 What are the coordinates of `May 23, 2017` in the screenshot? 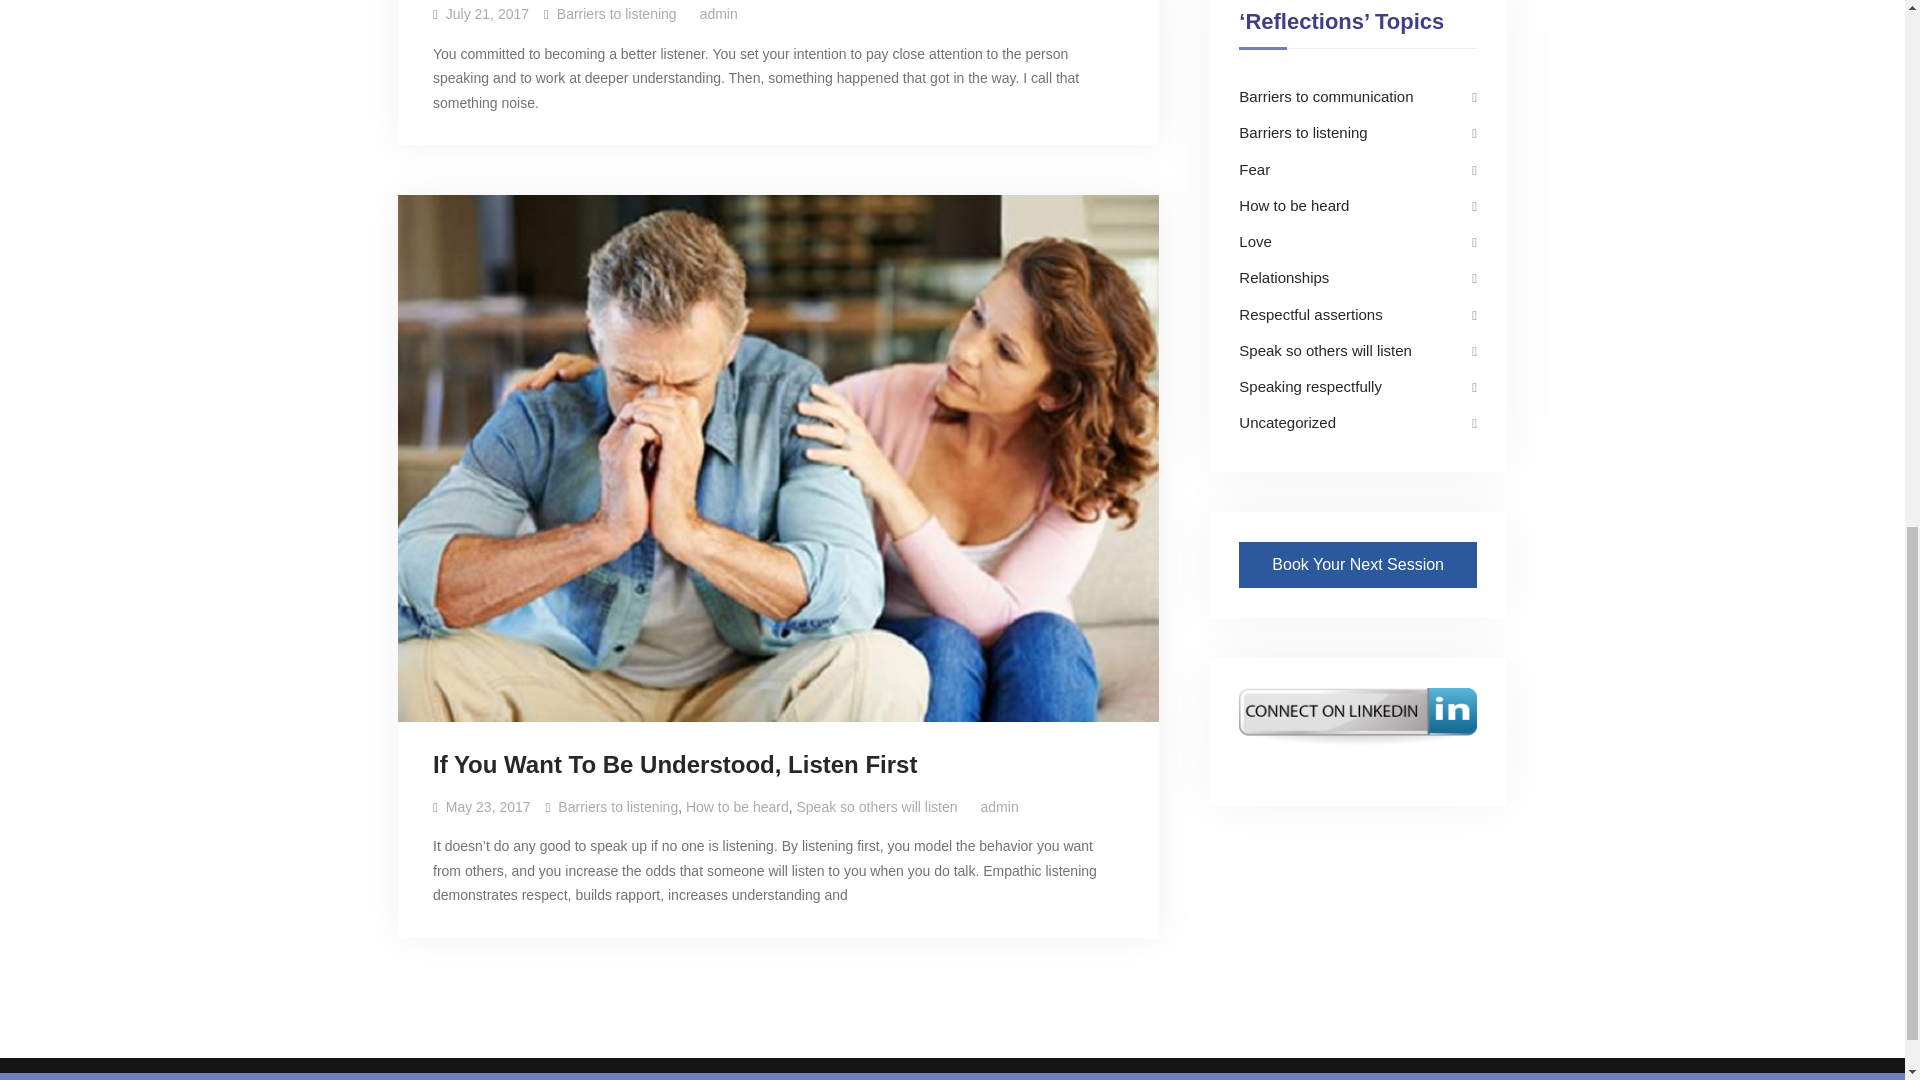 It's located at (488, 807).